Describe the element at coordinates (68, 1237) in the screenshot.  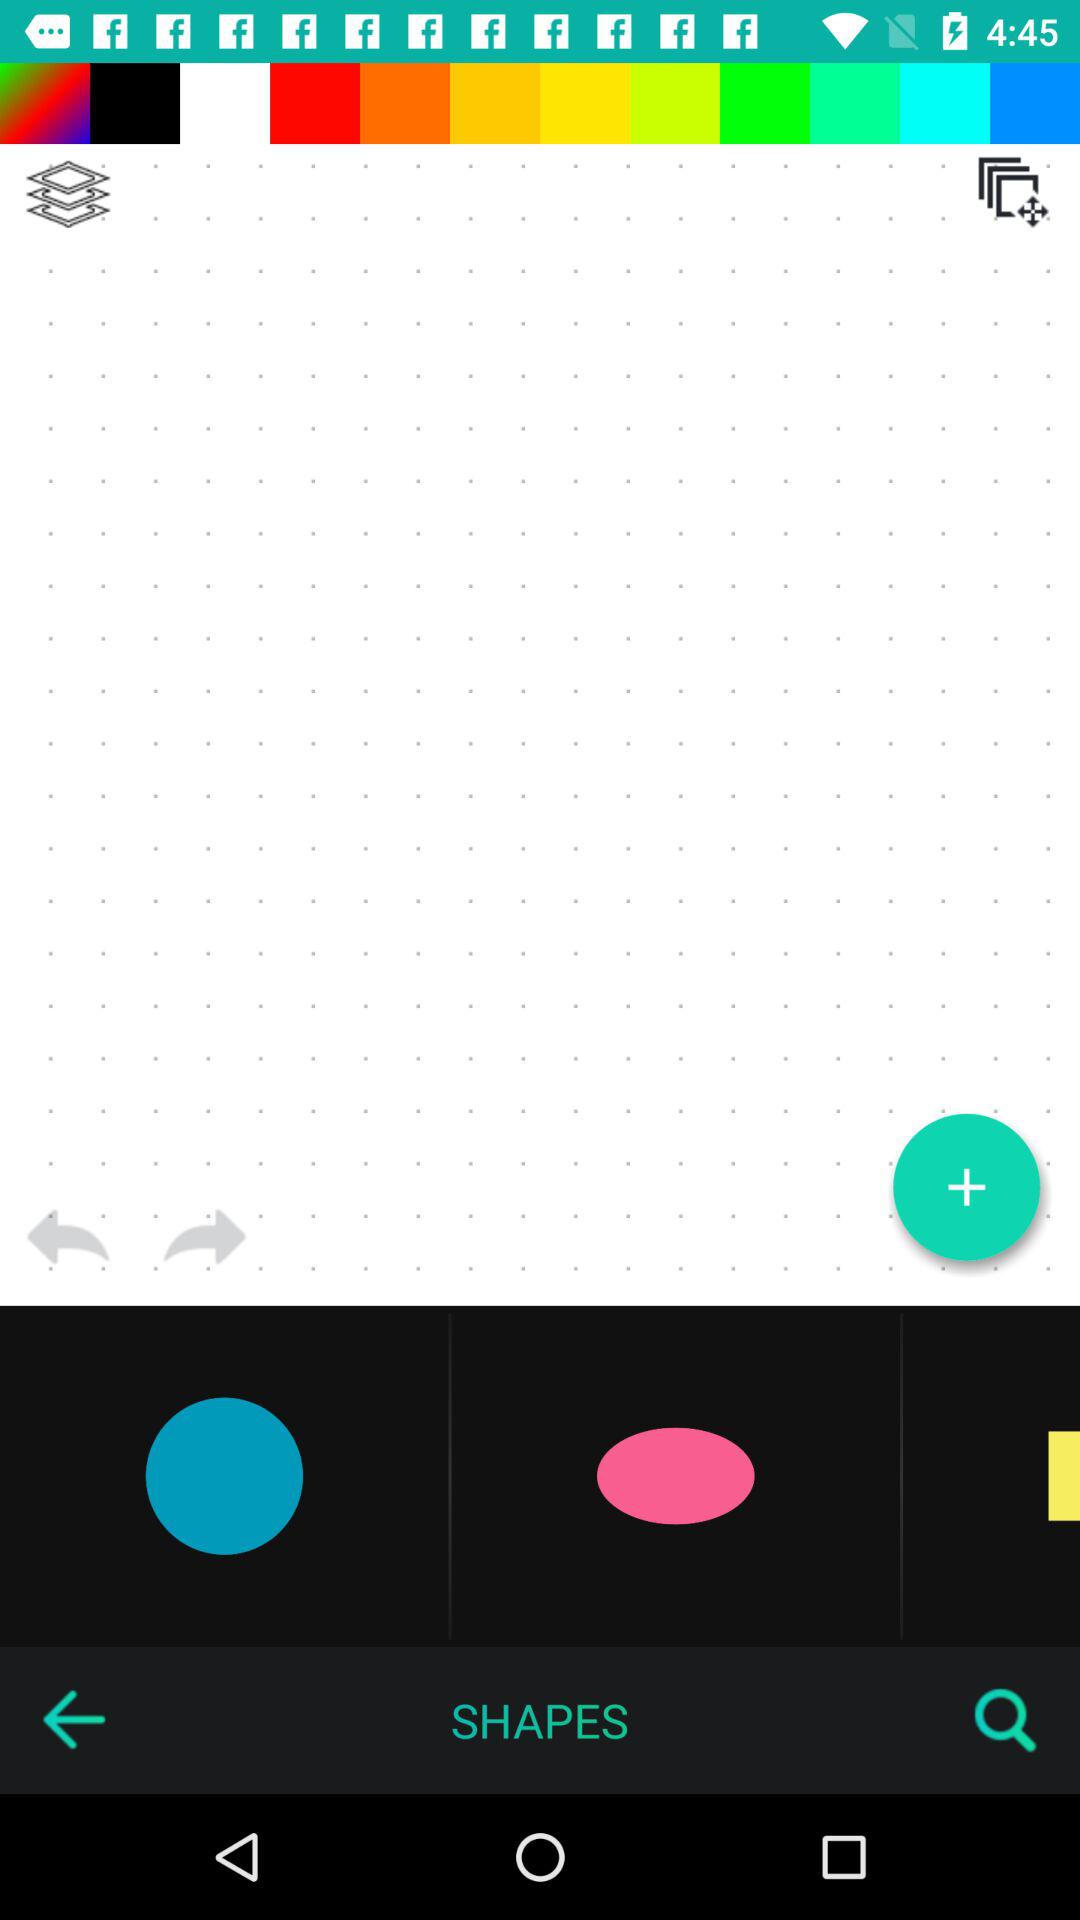
I see `go back` at that location.